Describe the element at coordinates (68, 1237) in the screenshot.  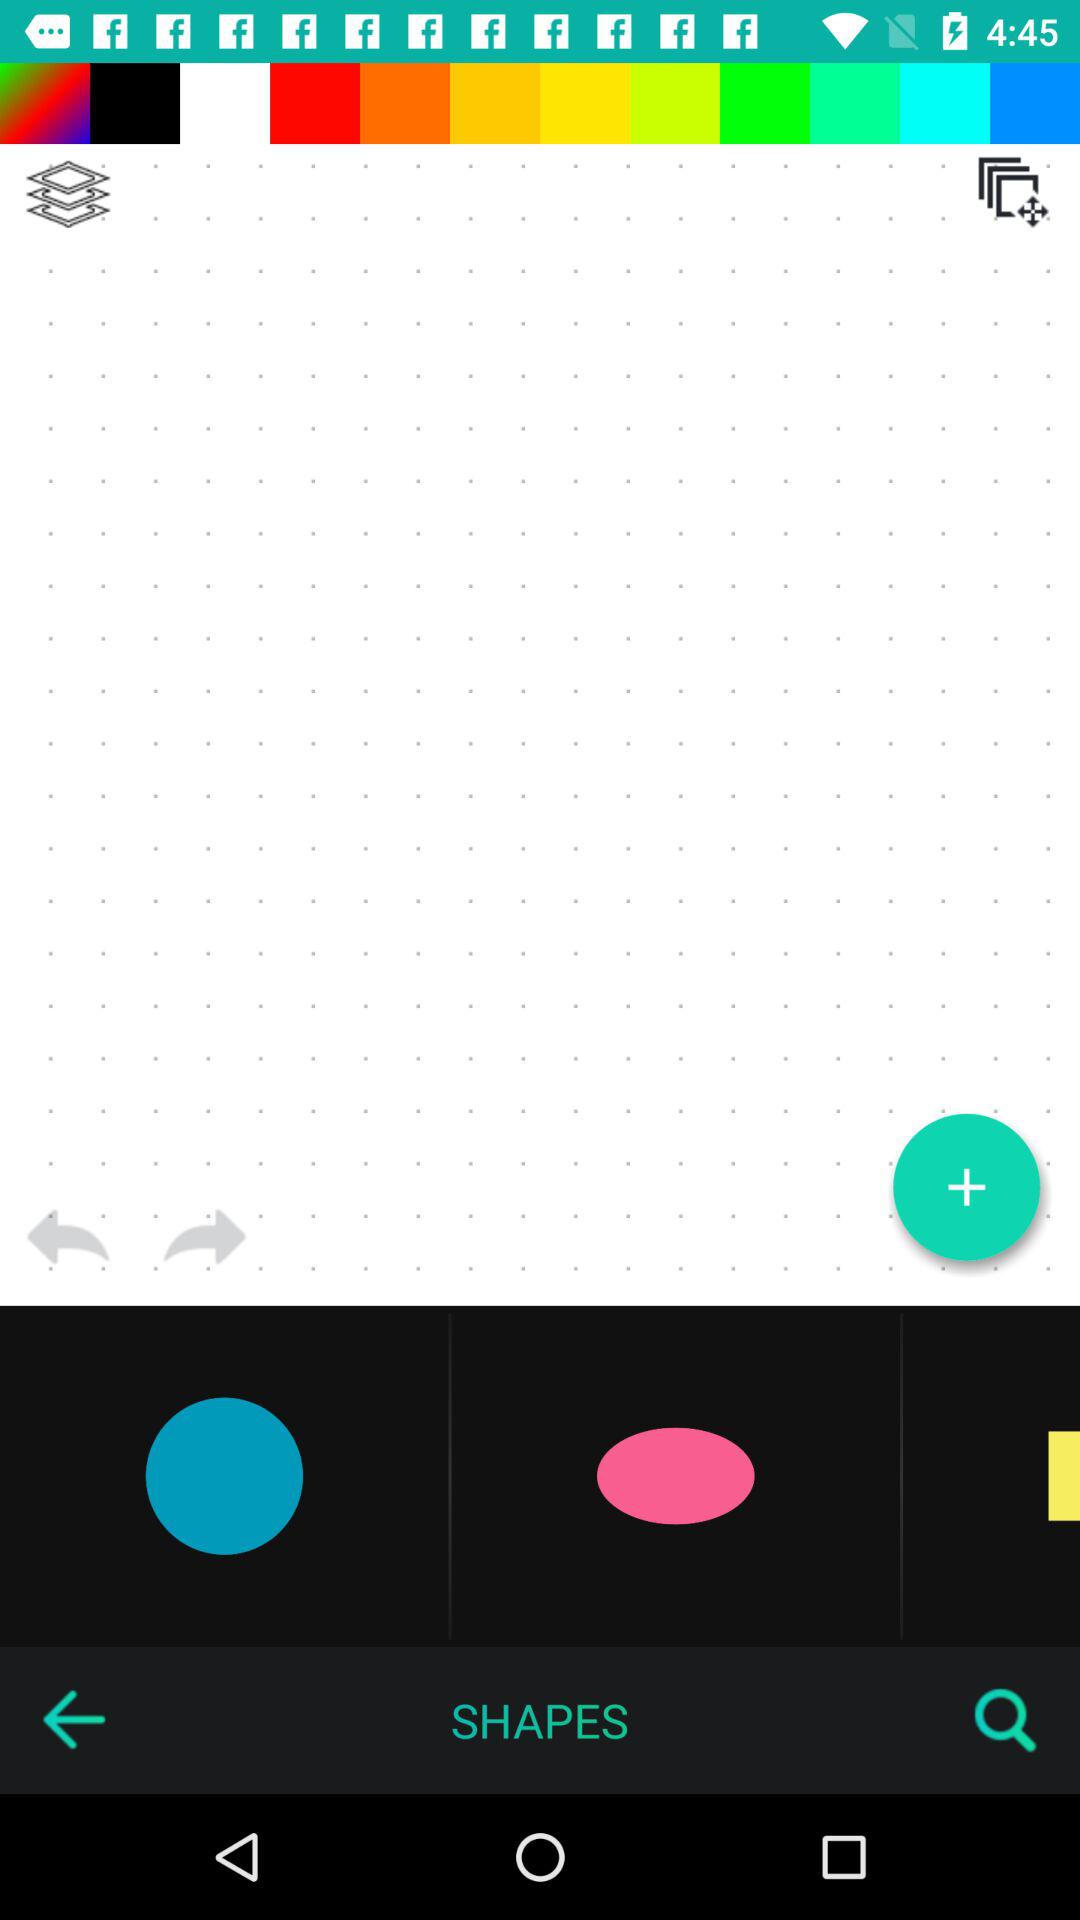
I see `go back` at that location.